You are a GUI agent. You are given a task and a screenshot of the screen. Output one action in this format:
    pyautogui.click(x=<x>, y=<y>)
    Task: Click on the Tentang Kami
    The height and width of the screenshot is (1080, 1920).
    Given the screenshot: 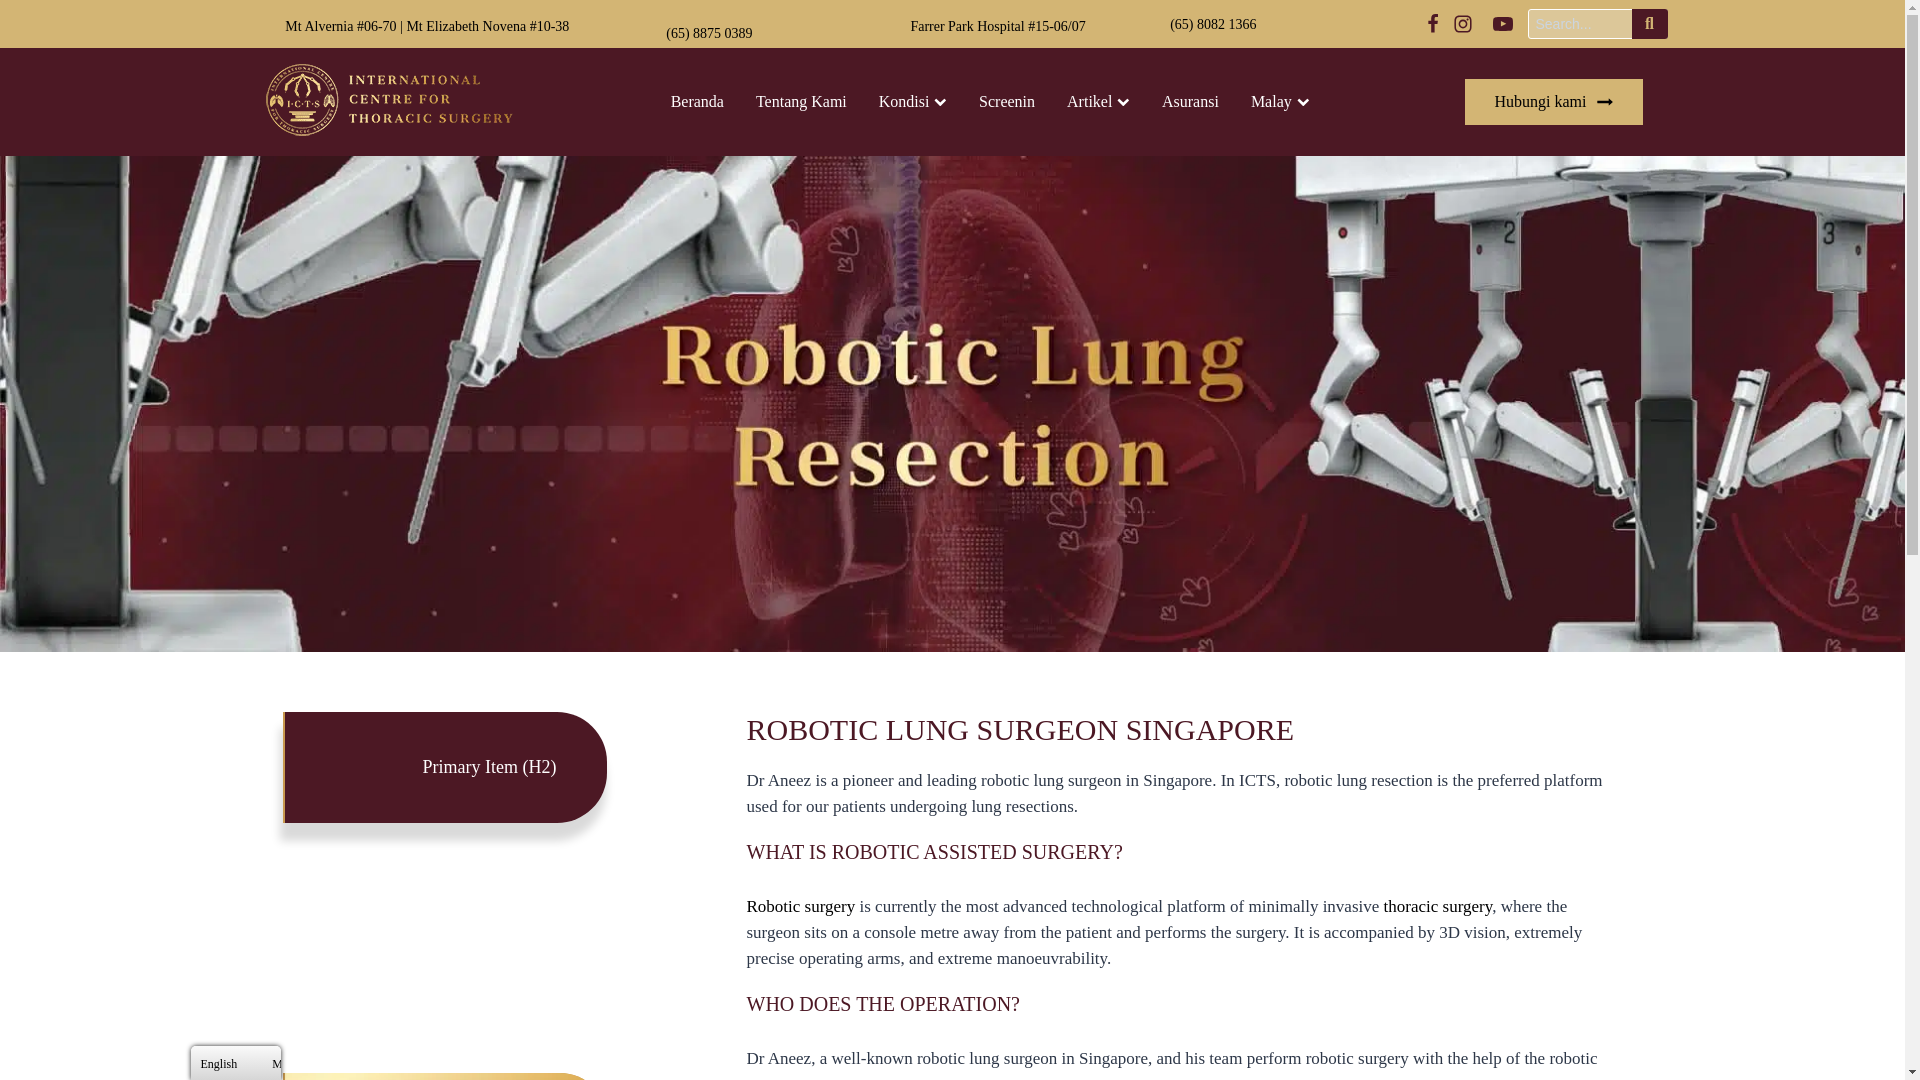 What is the action you would take?
    pyautogui.click(x=800, y=102)
    